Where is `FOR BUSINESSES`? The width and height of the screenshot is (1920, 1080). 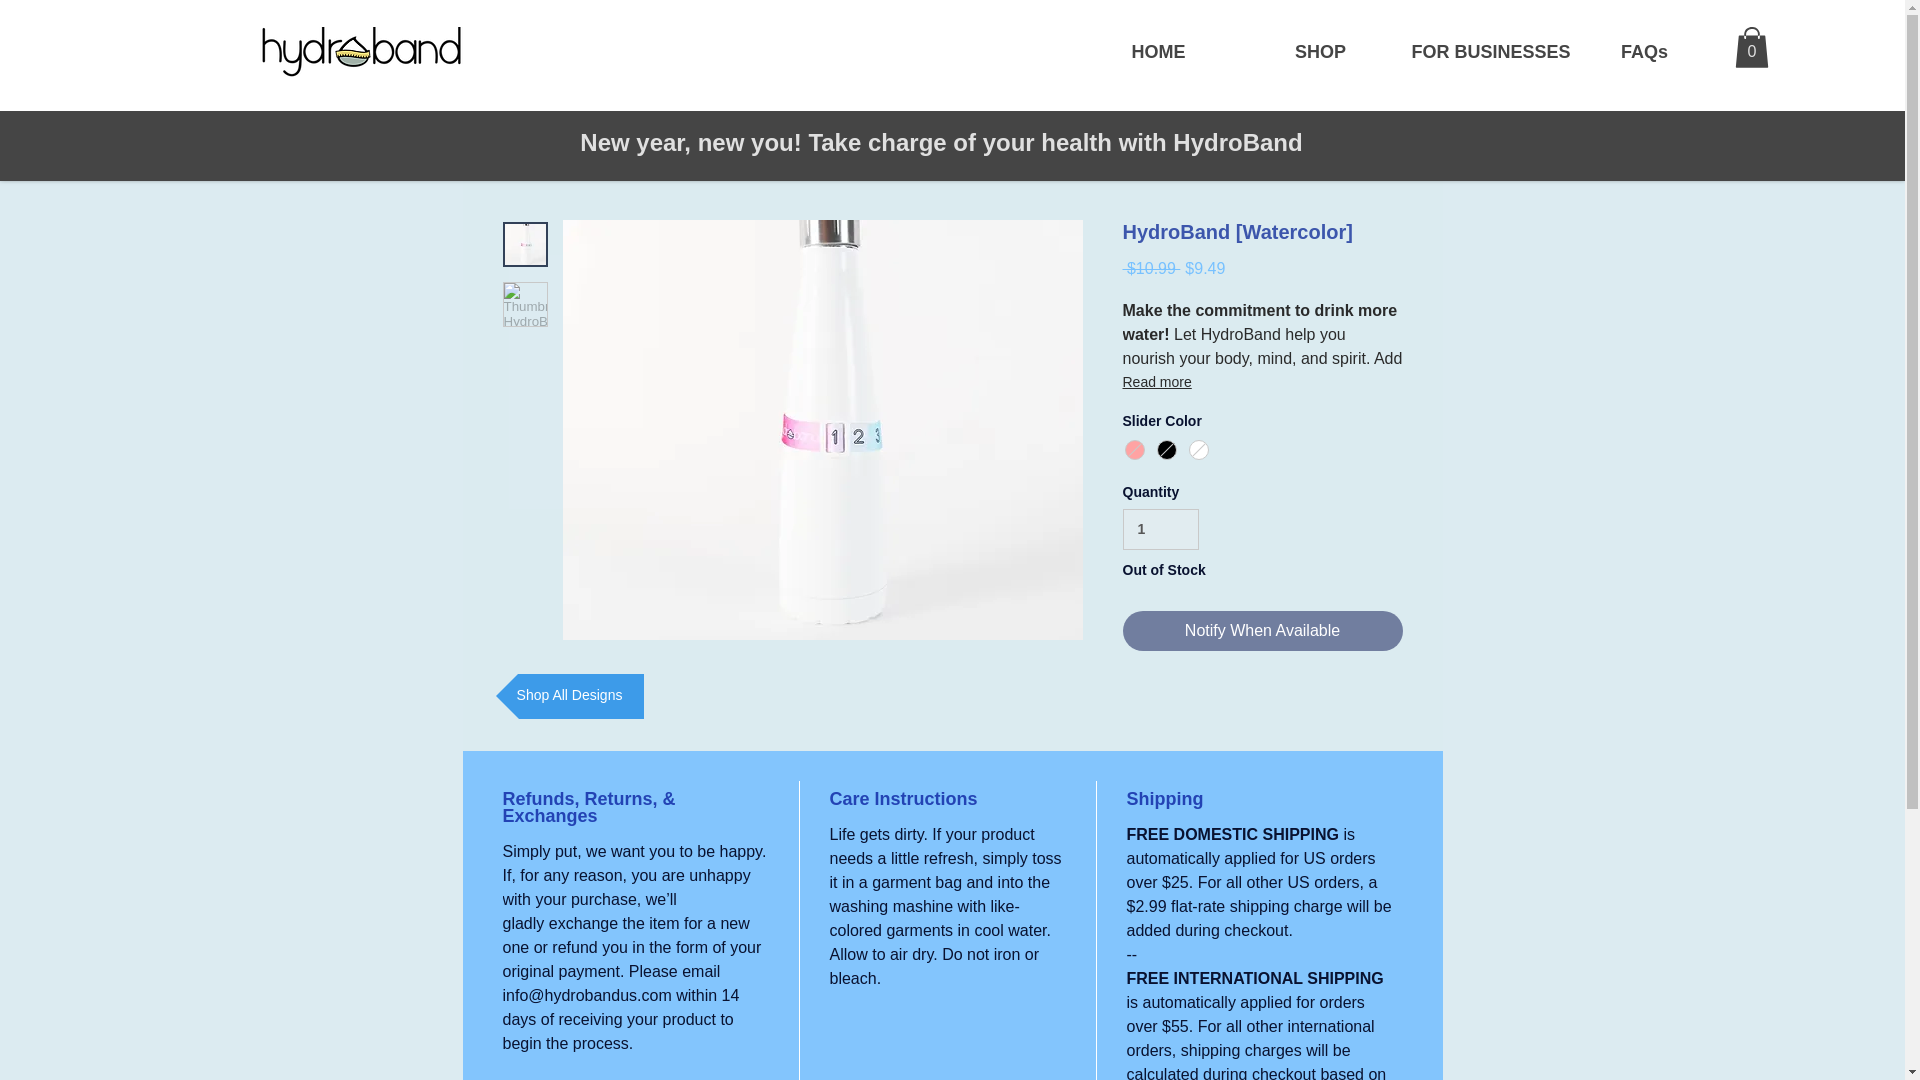
FOR BUSINESSES is located at coordinates (1482, 52).